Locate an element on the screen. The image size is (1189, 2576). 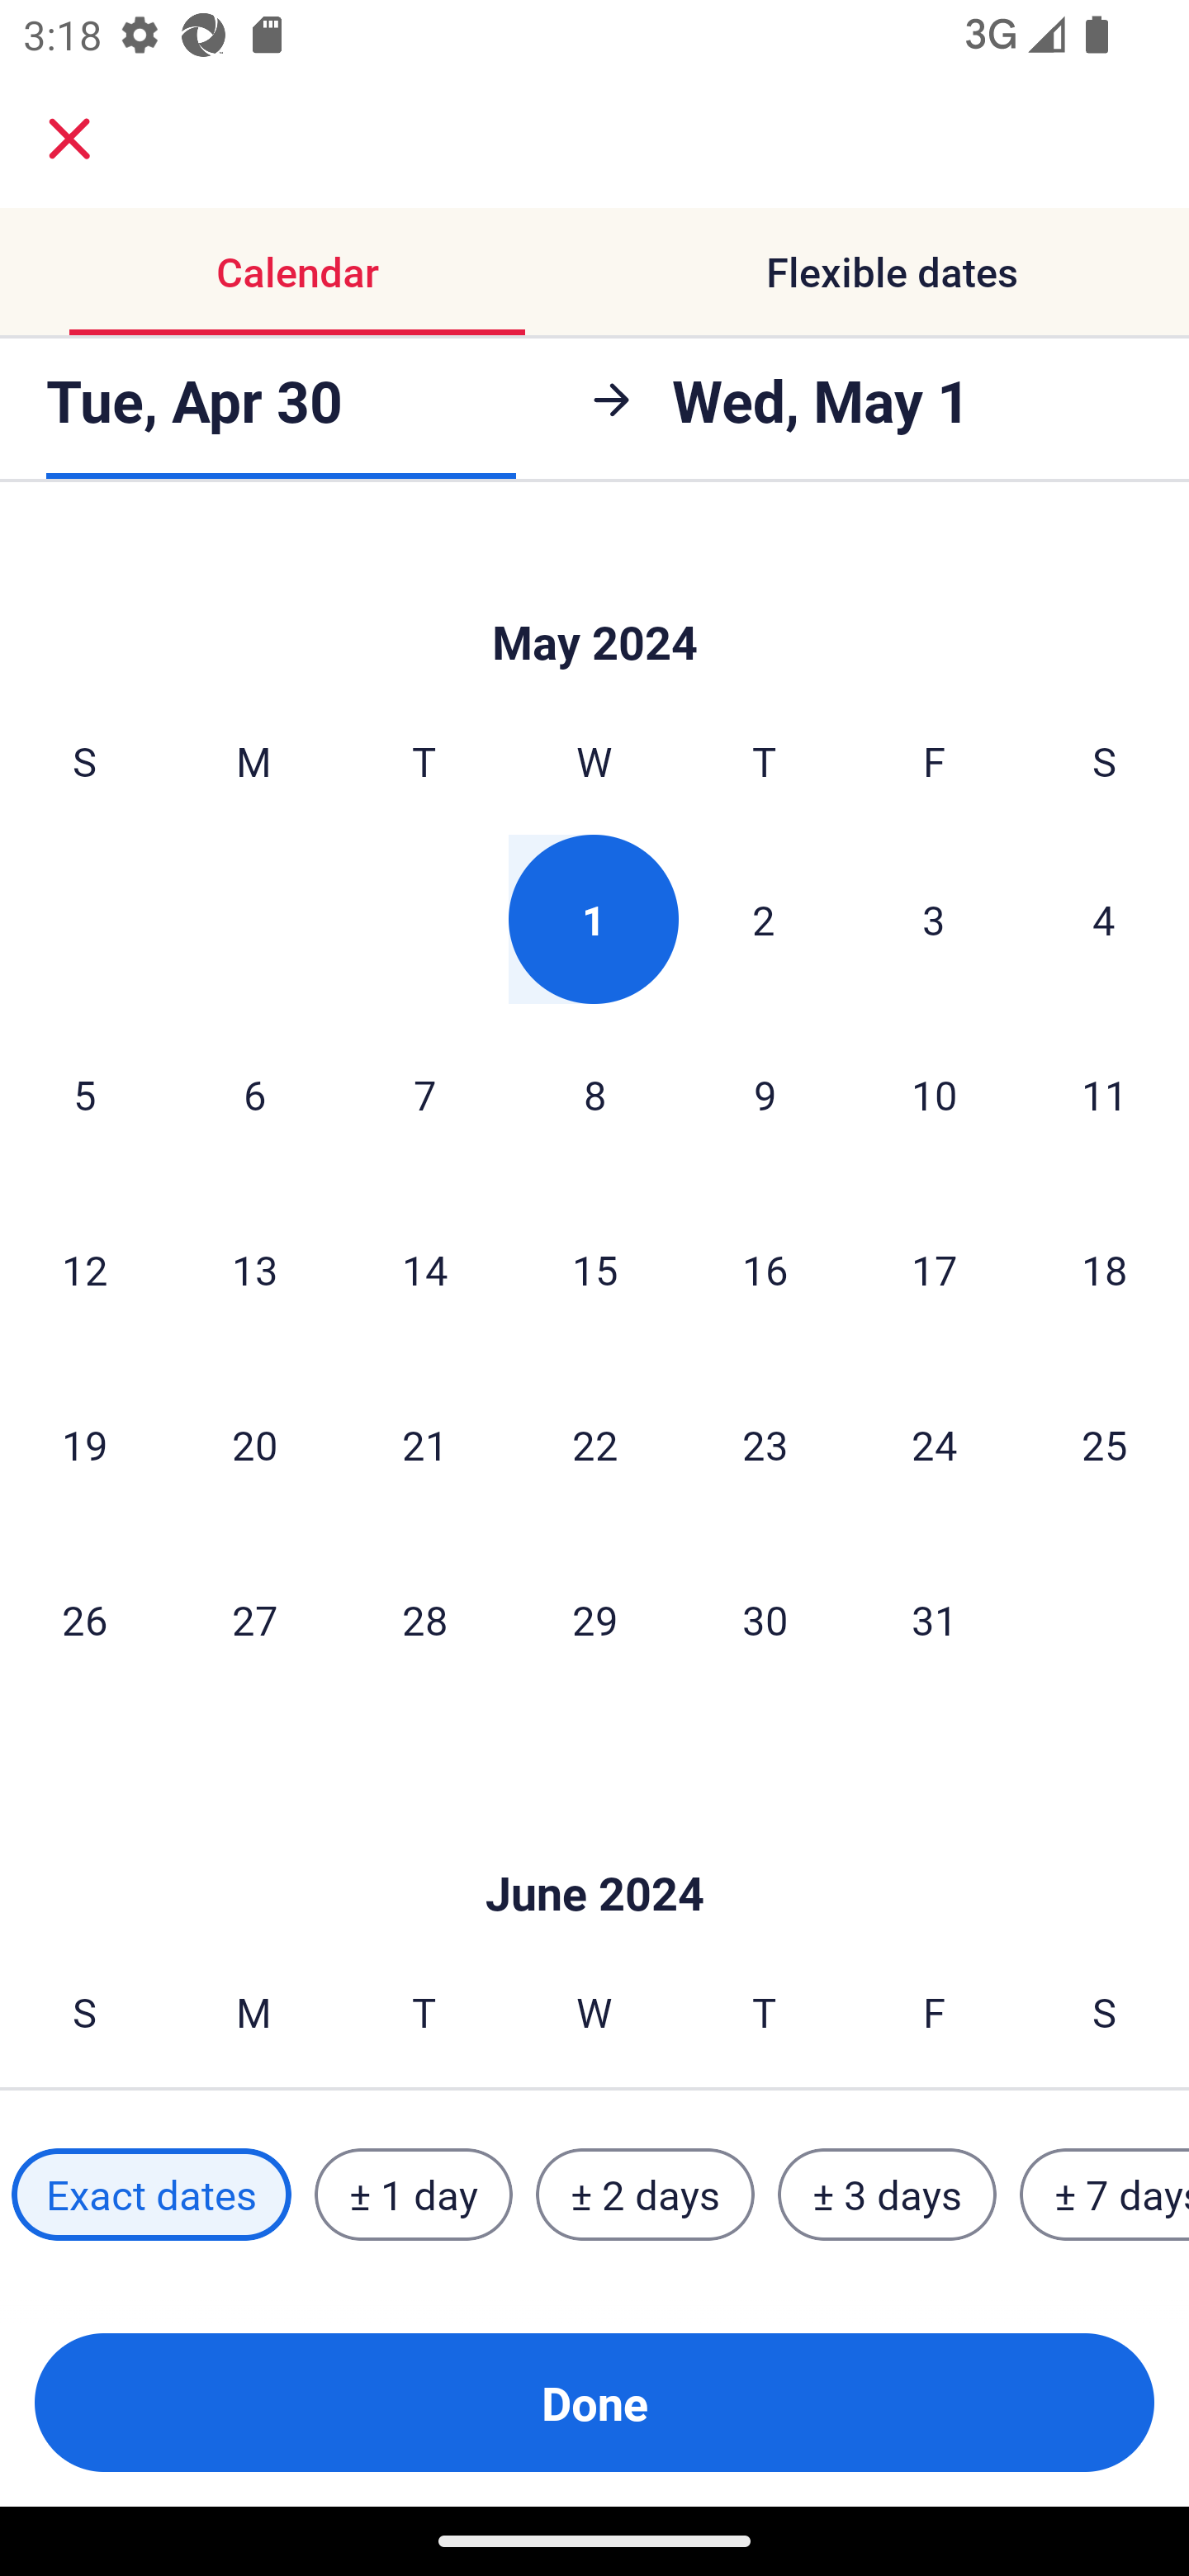
8 Wednesday, May 8, 2024 is located at coordinates (594, 1095).